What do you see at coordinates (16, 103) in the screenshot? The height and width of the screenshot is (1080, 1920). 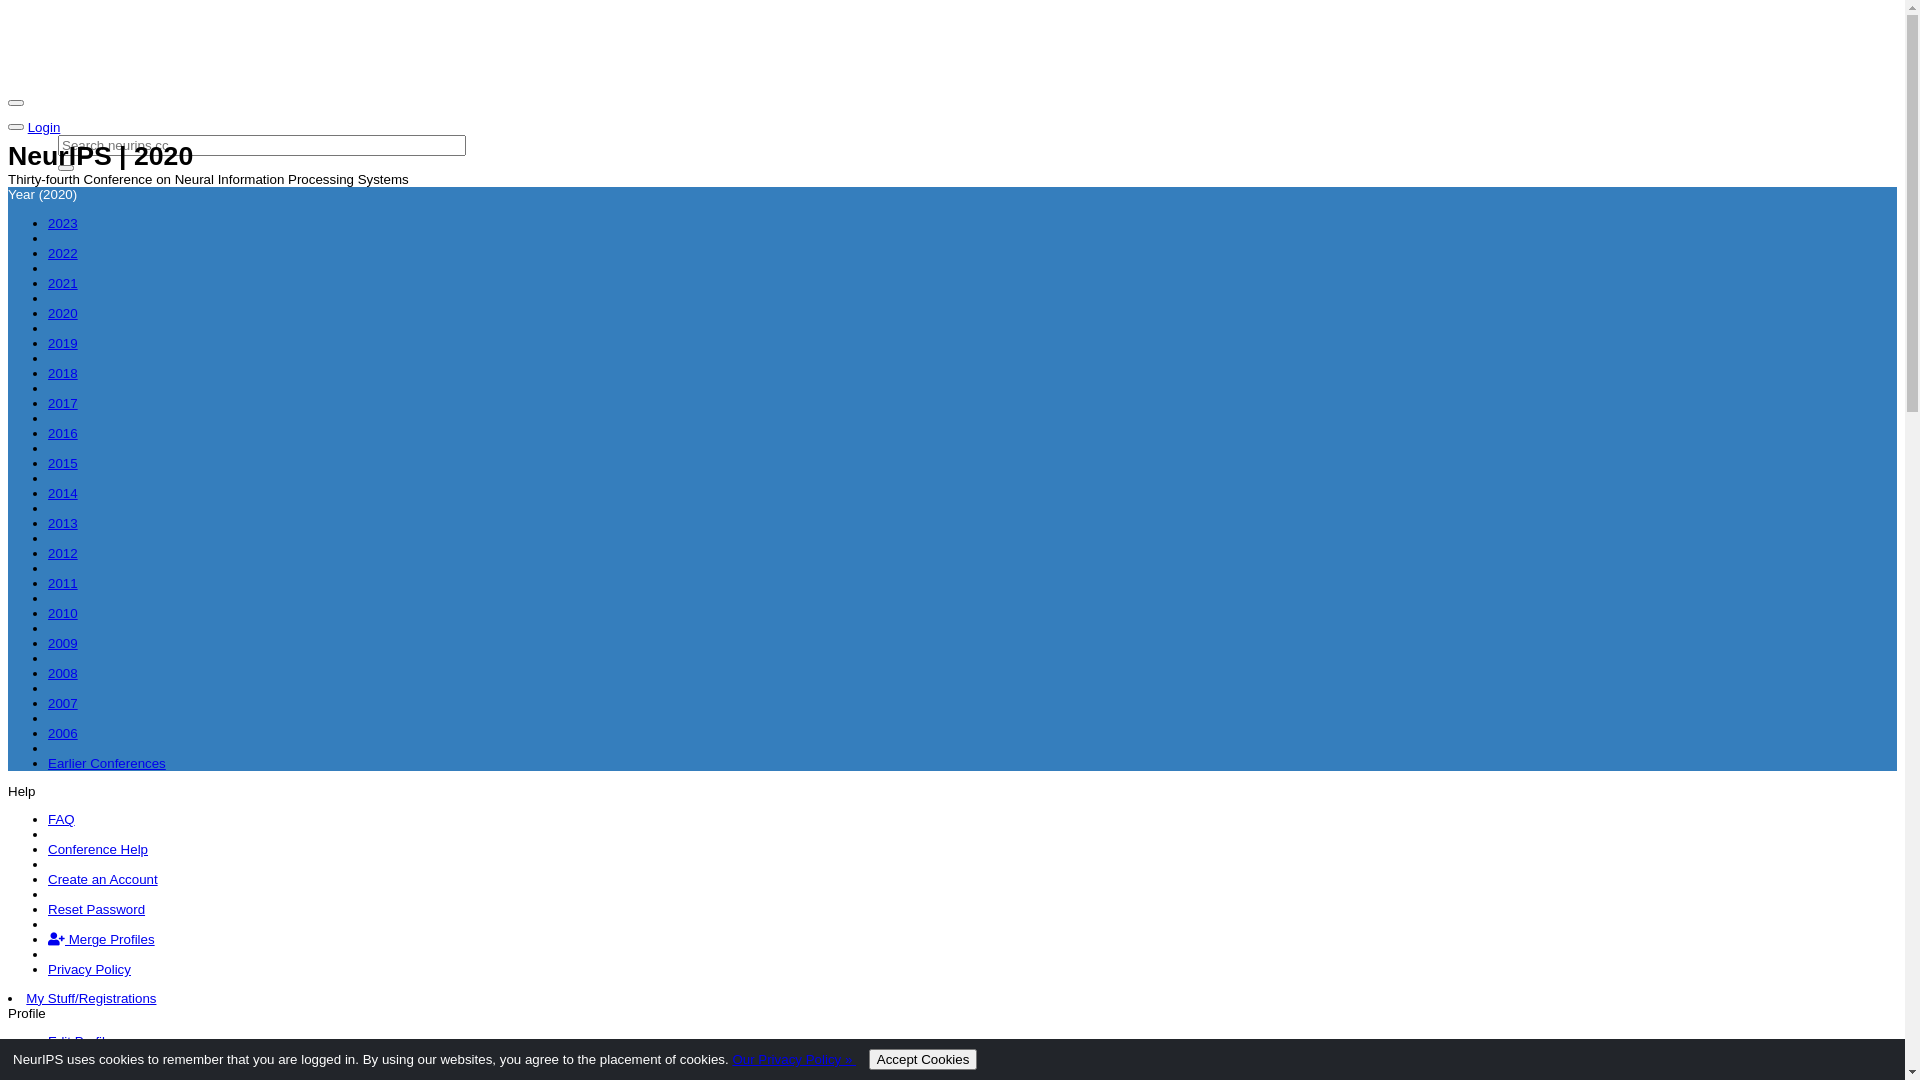 I see `Toggle navigation` at bounding box center [16, 103].